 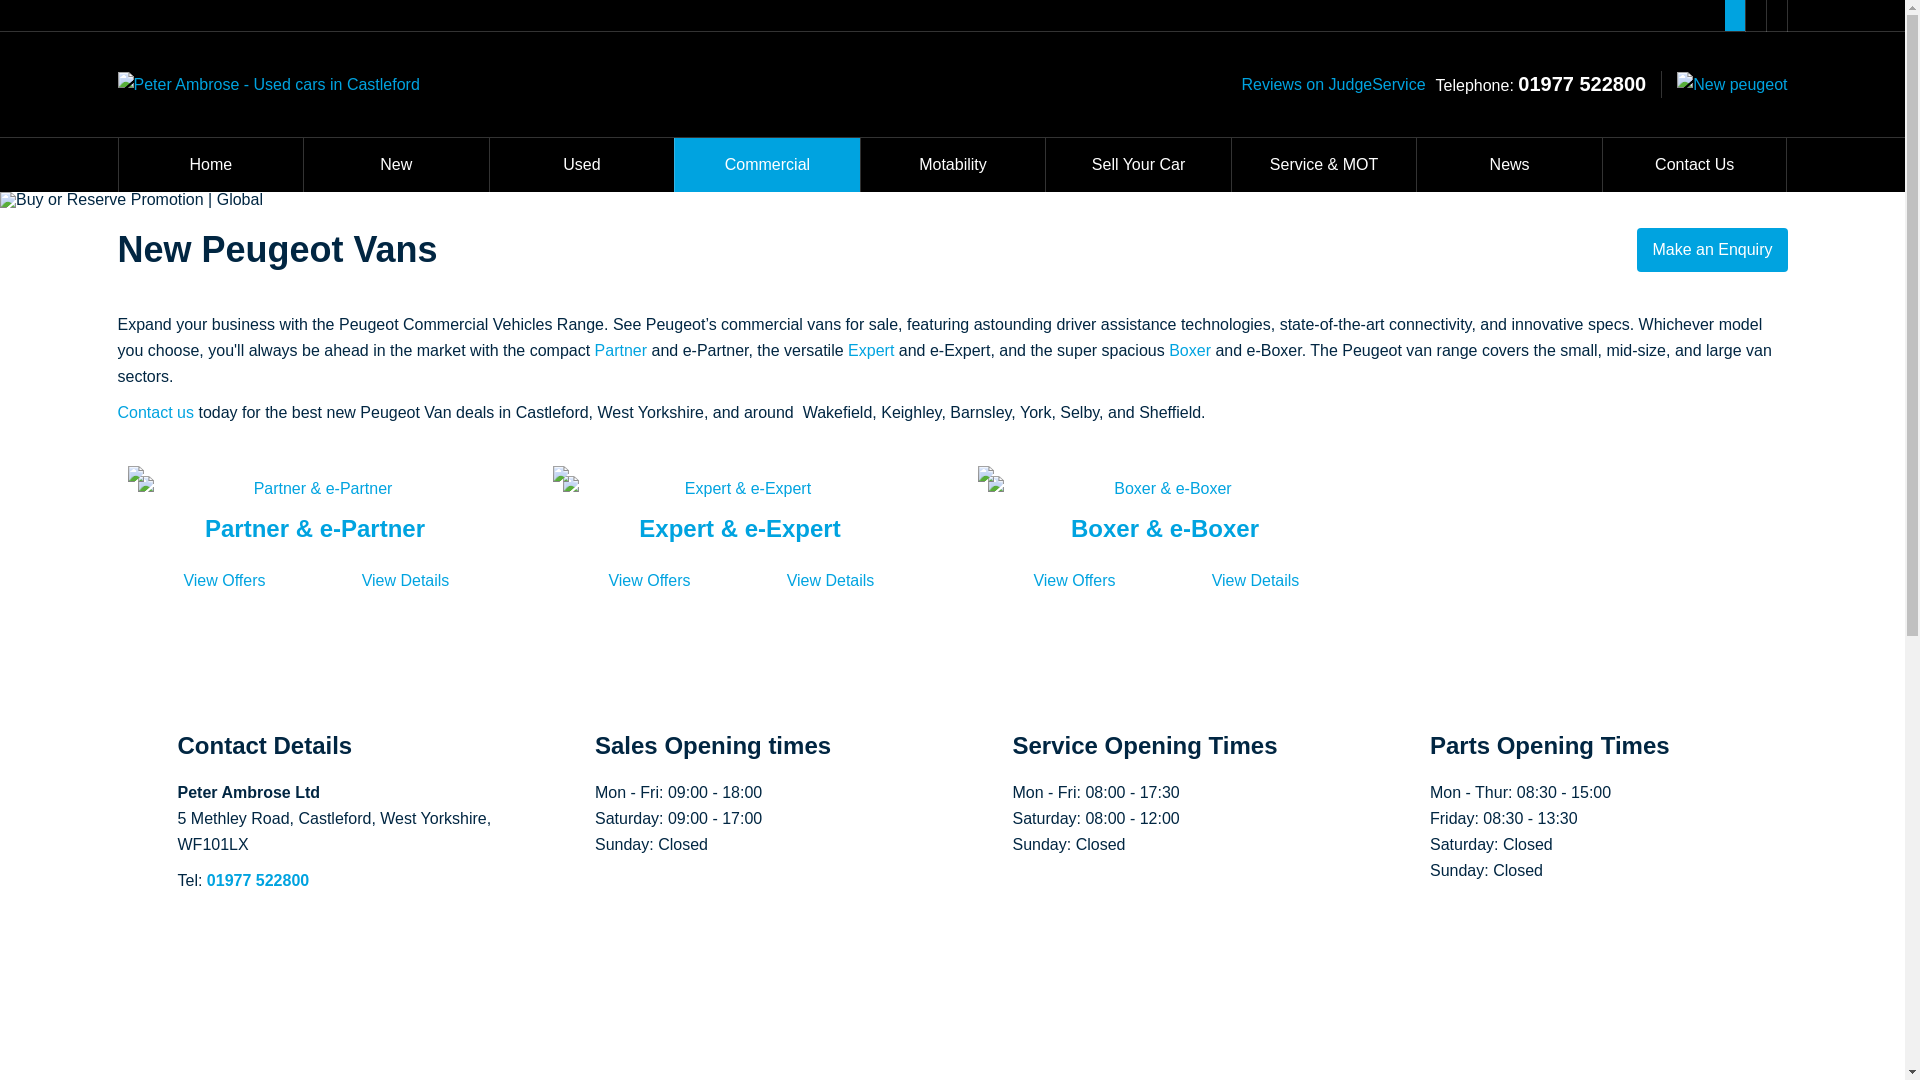 I want to click on Used, so click(x=582, y=165).